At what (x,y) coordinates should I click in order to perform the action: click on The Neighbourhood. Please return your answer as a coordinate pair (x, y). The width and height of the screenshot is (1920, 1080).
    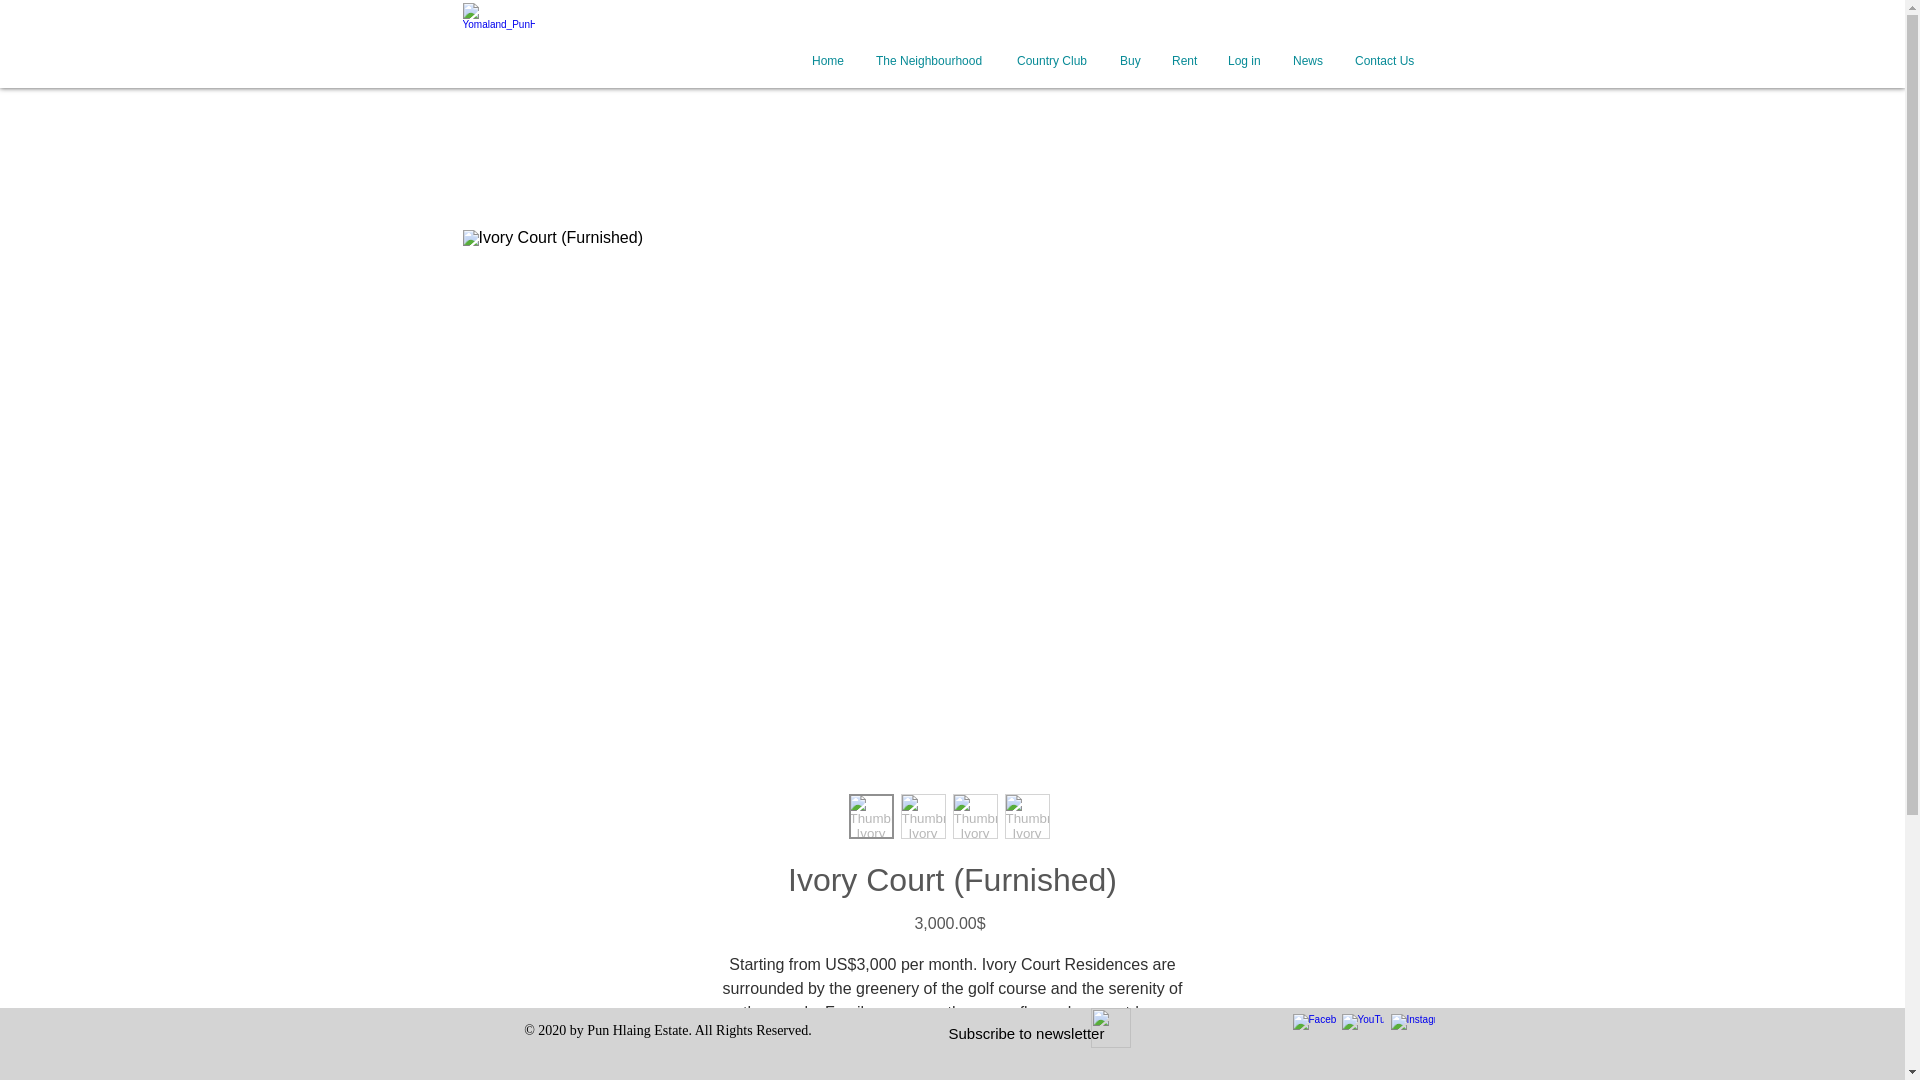
    Looking at the image, I should click on (930, 60).